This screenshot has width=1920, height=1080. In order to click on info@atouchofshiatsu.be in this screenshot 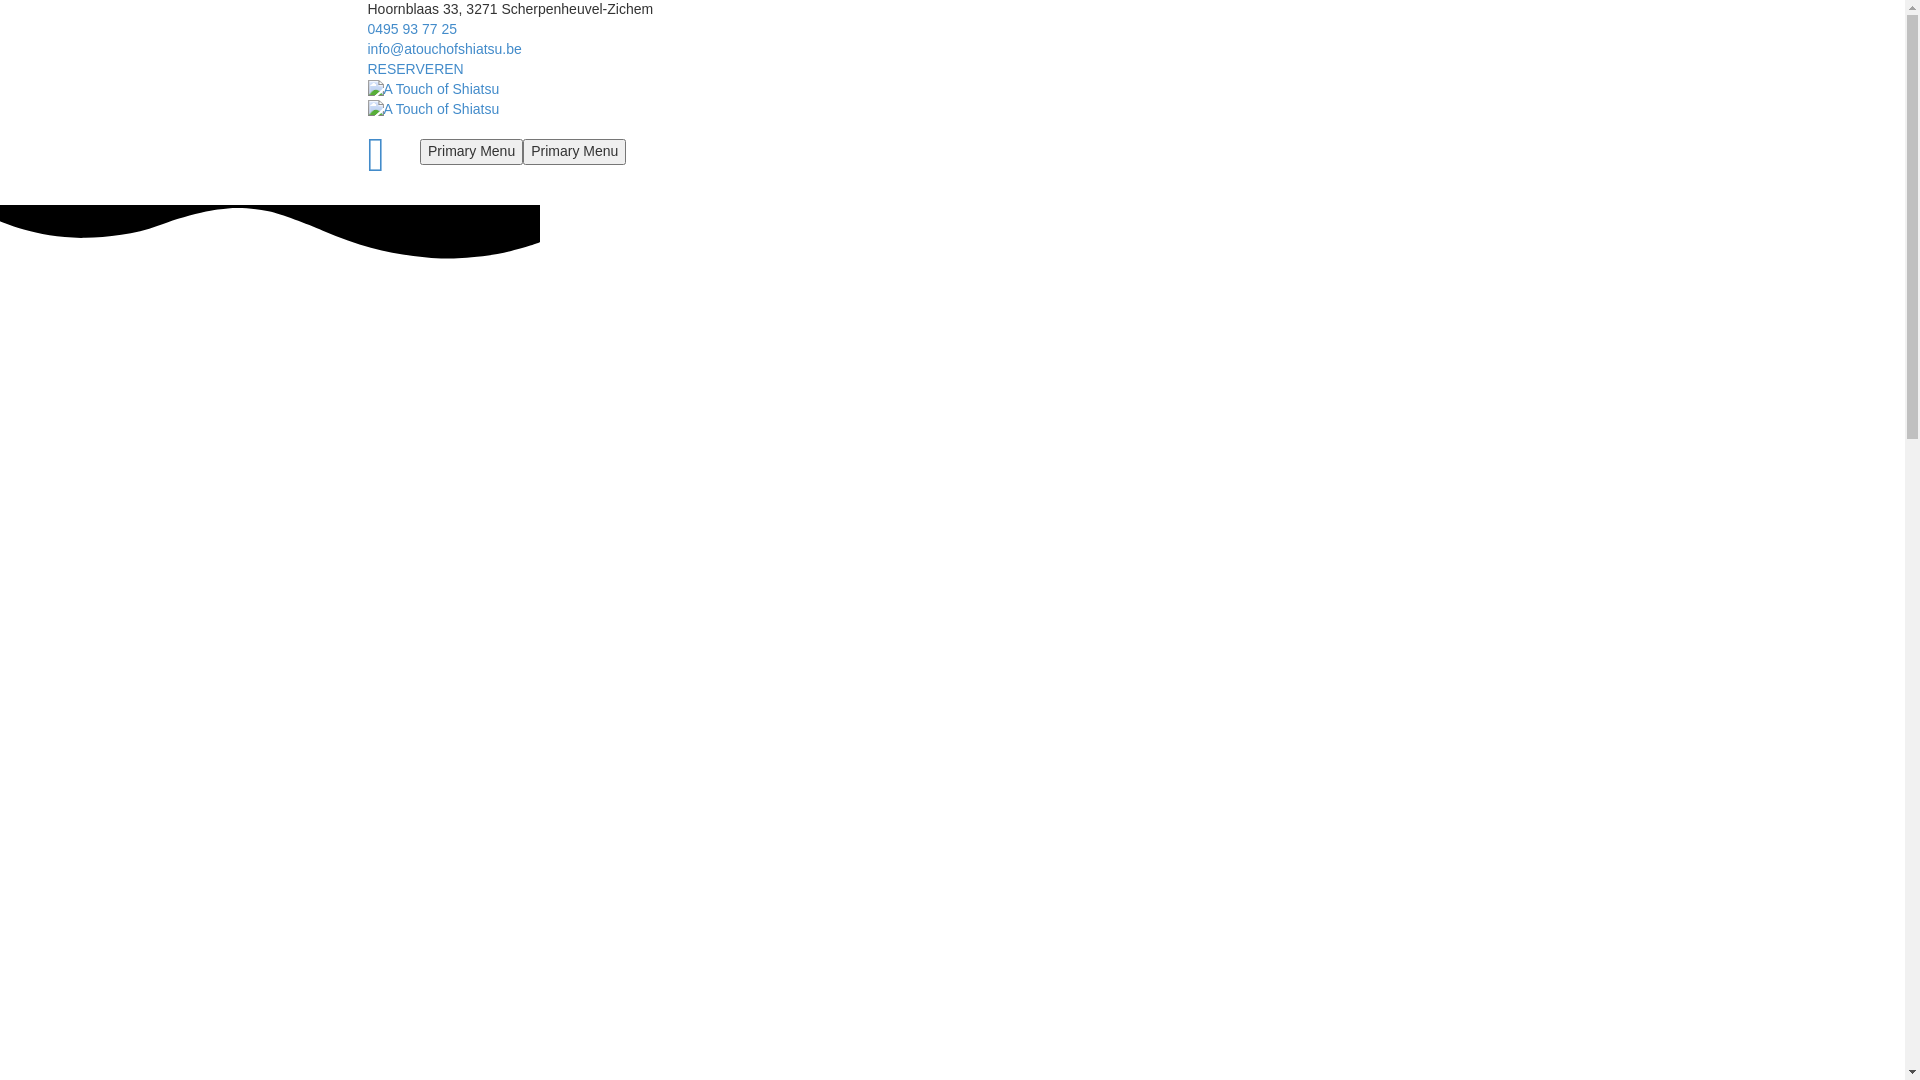, I will do `click(445, 49)`.